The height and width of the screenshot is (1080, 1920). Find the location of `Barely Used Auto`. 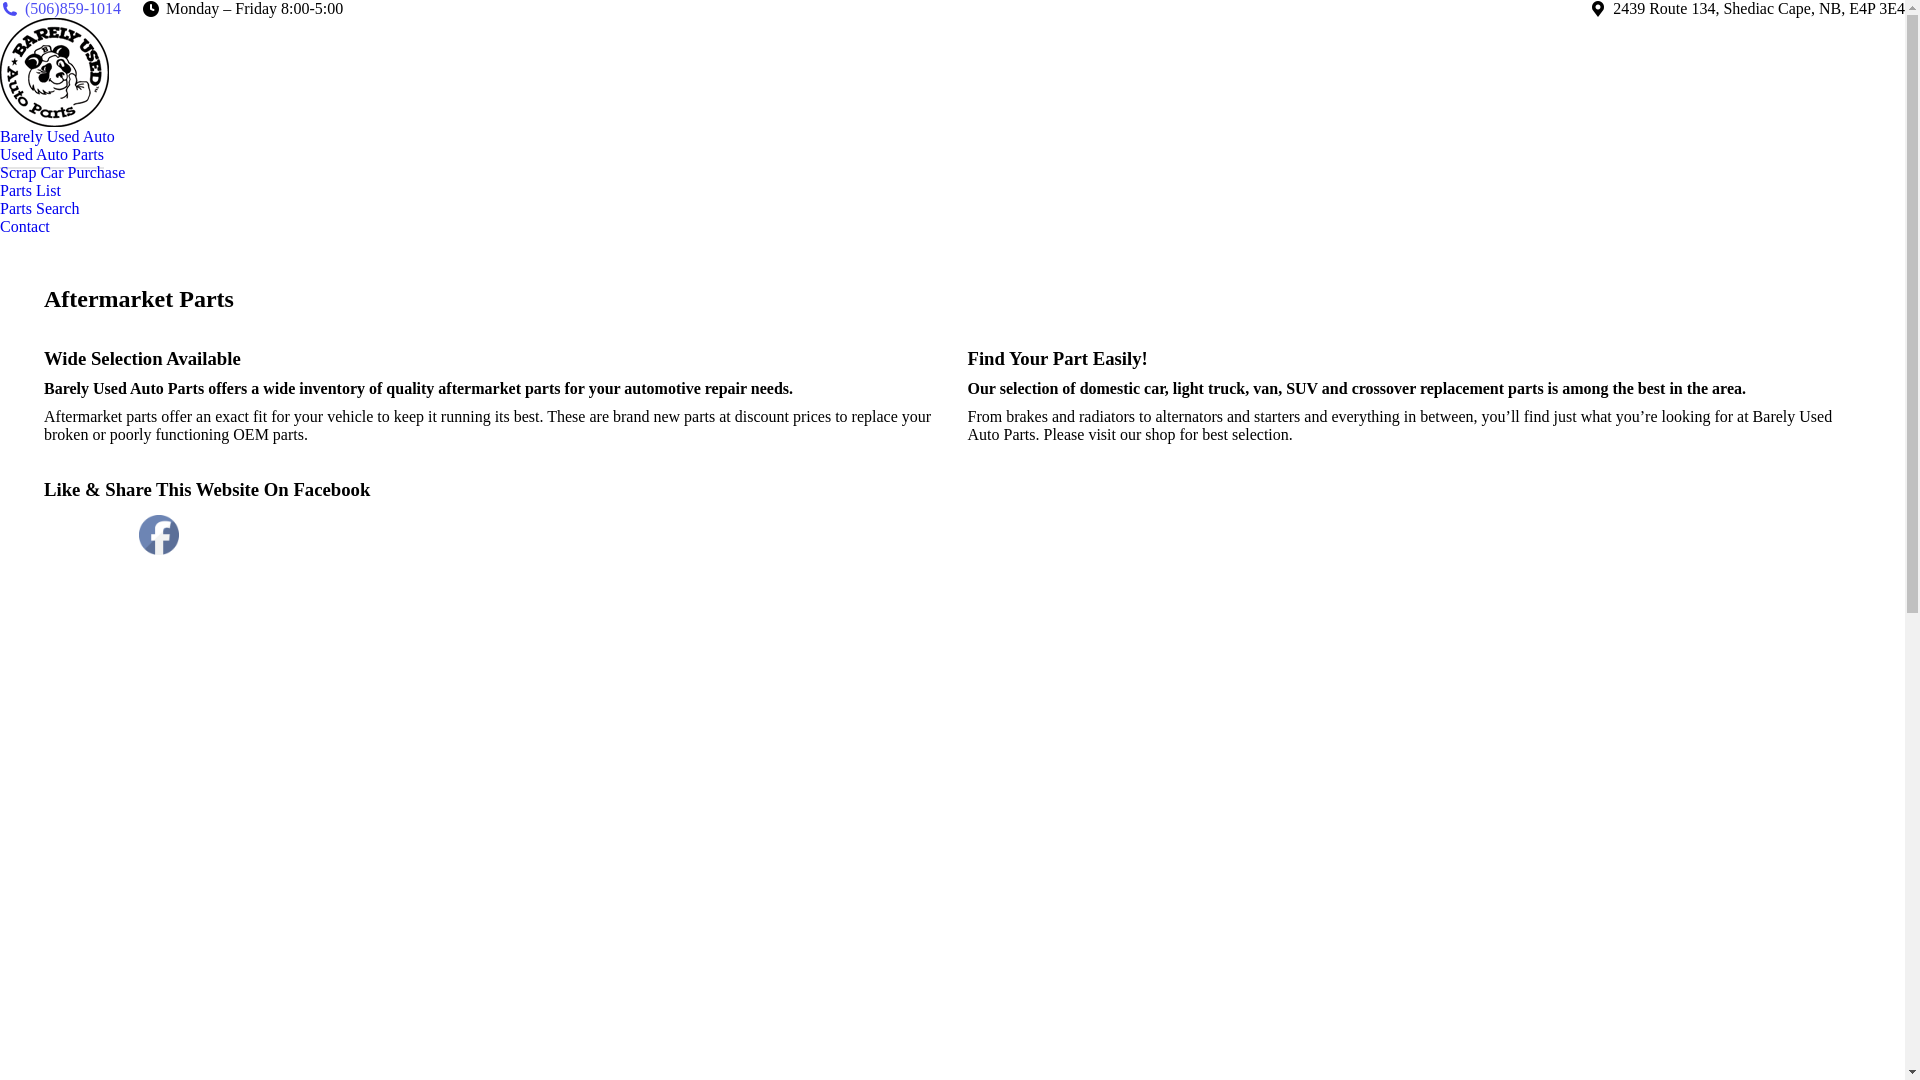

Barely Used Auto is located at coordinates (58, 137).